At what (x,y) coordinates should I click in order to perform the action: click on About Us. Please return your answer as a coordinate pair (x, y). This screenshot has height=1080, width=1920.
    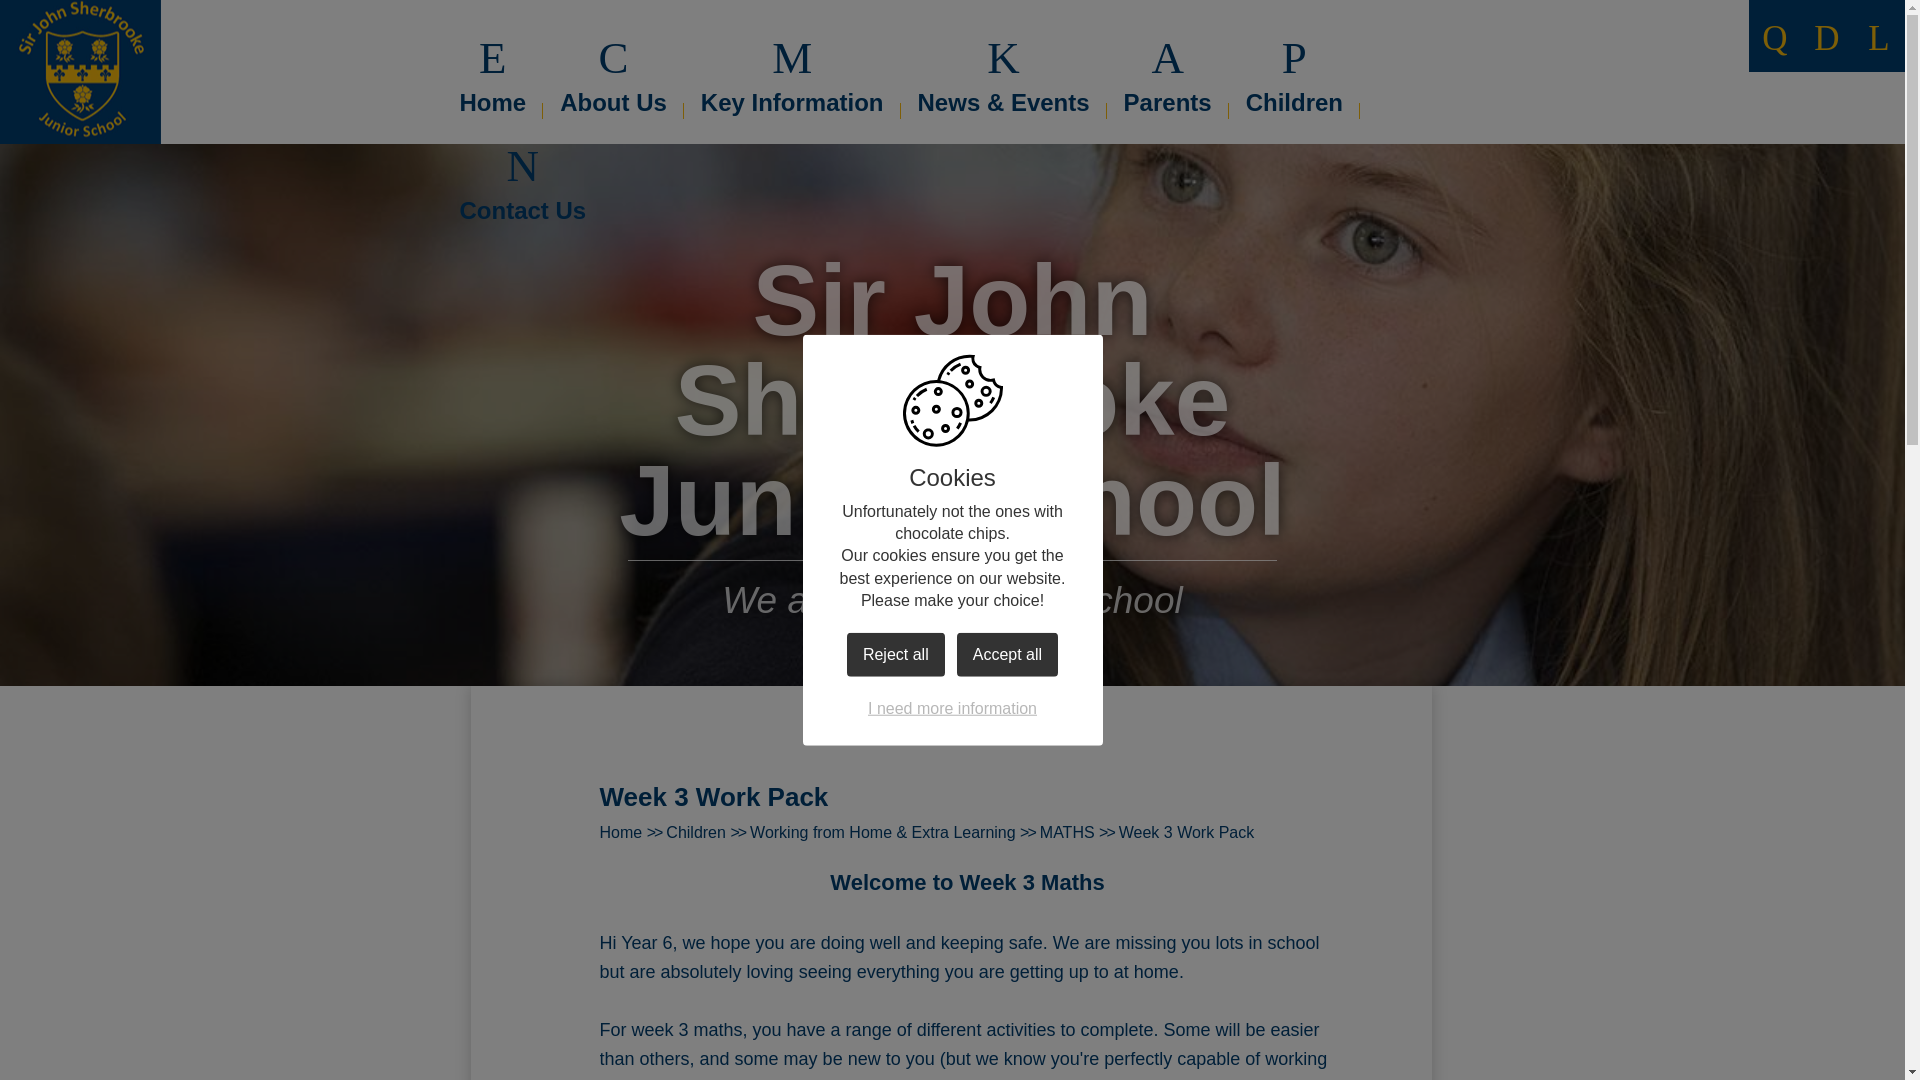
    Looking at the image, I should click on (613, 60).